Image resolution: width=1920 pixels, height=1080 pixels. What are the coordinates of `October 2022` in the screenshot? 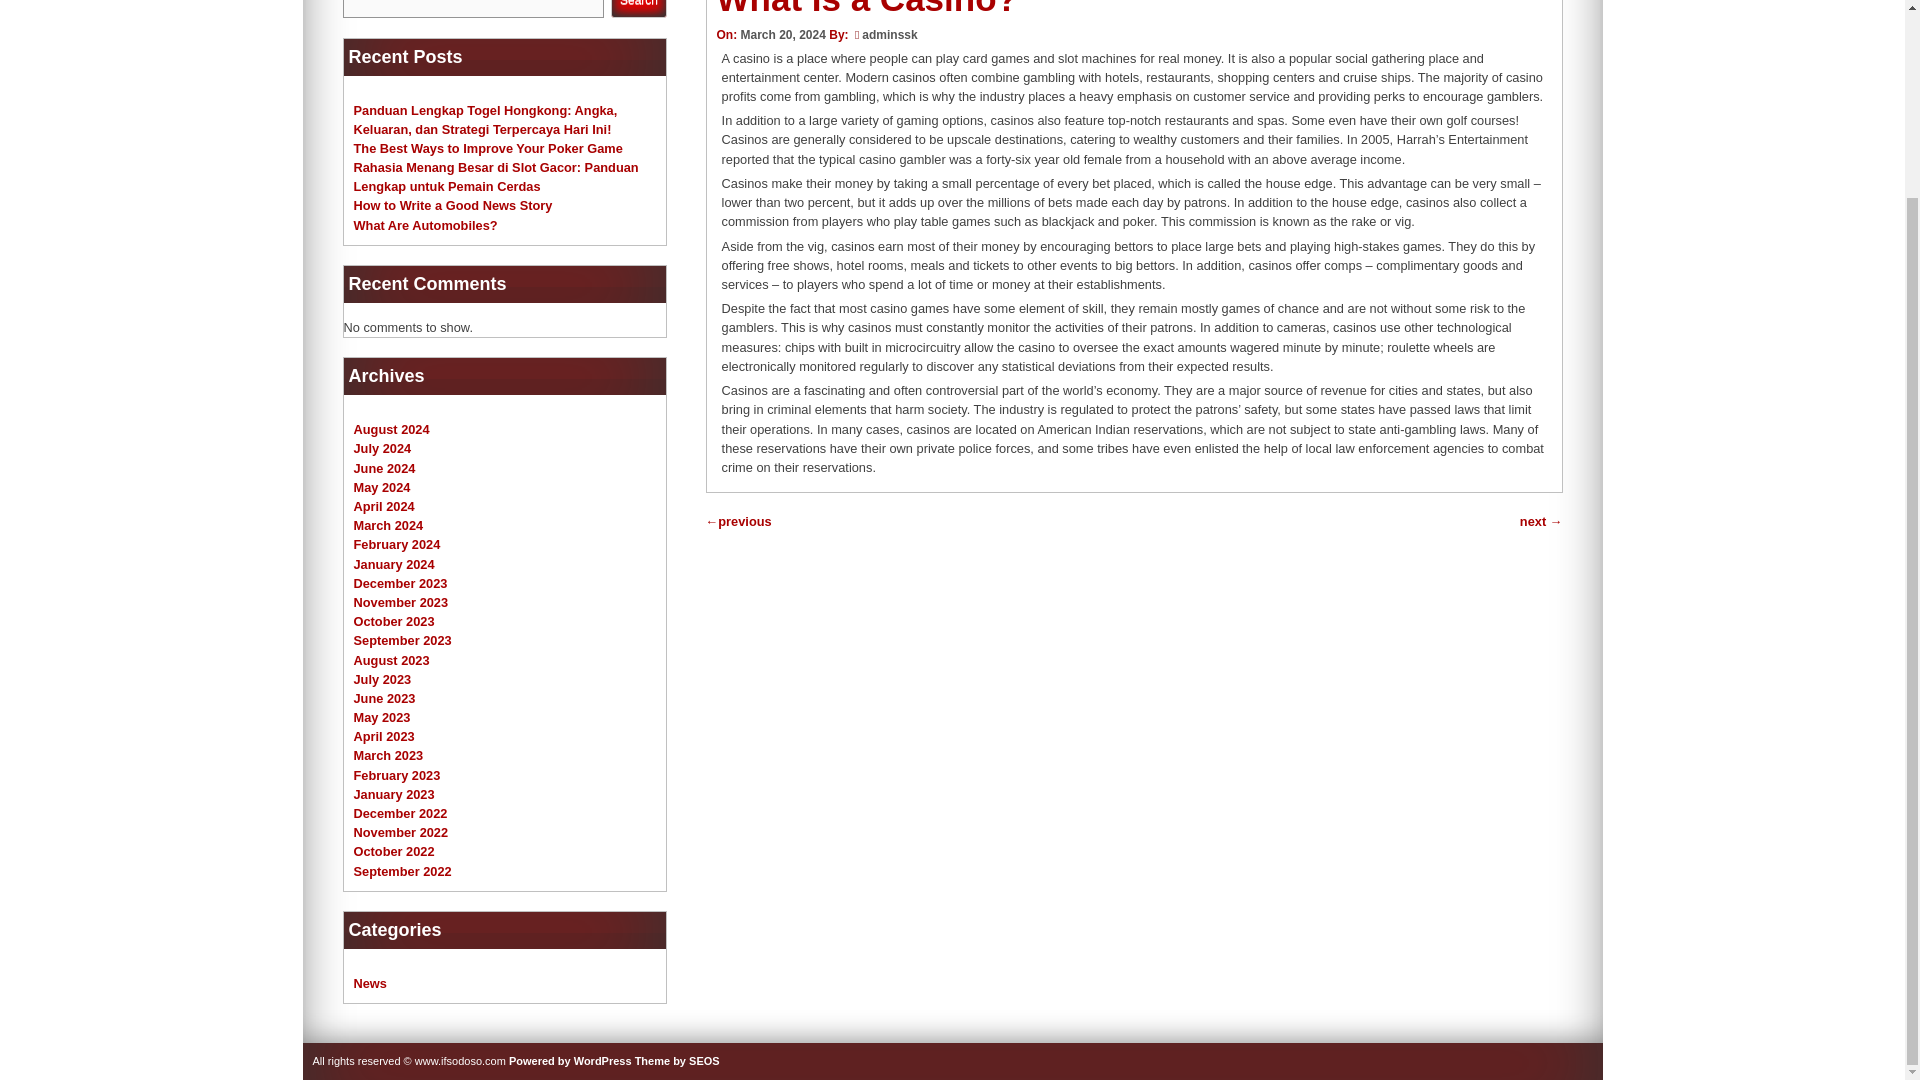 It's located at (394, 850).